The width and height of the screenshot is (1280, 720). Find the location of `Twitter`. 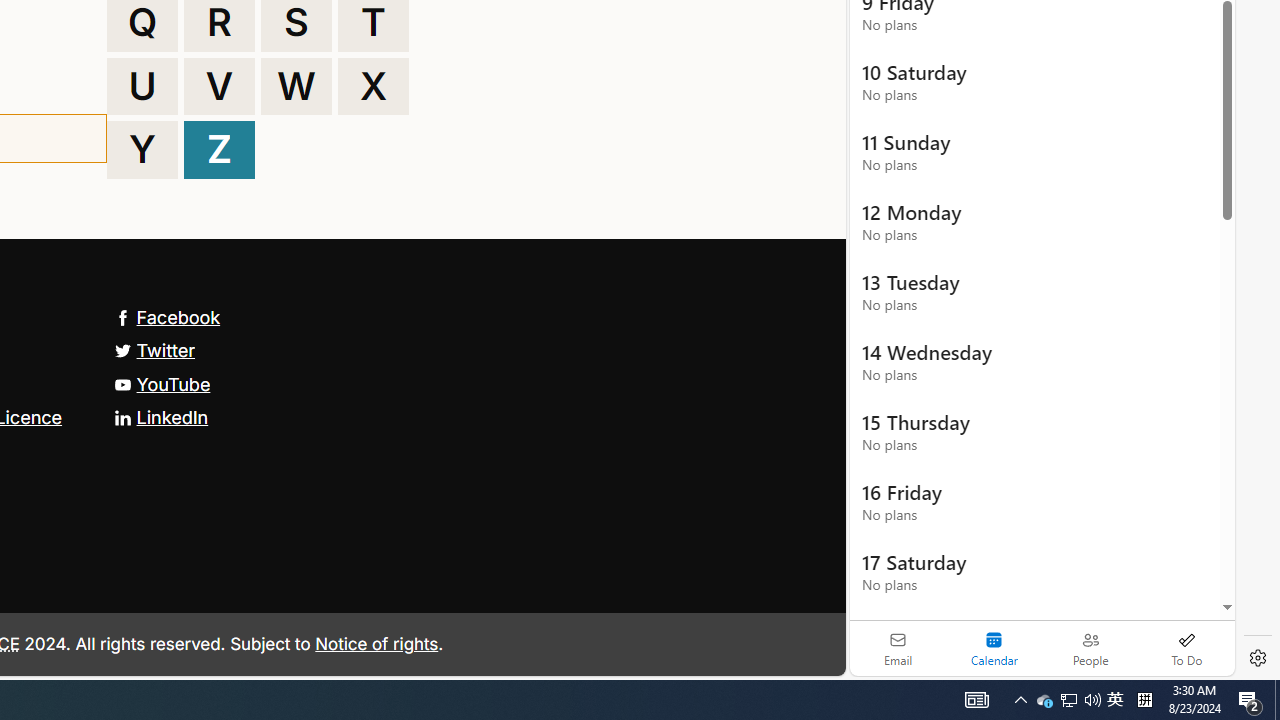

Twitter is located at coordinates (154, 350).